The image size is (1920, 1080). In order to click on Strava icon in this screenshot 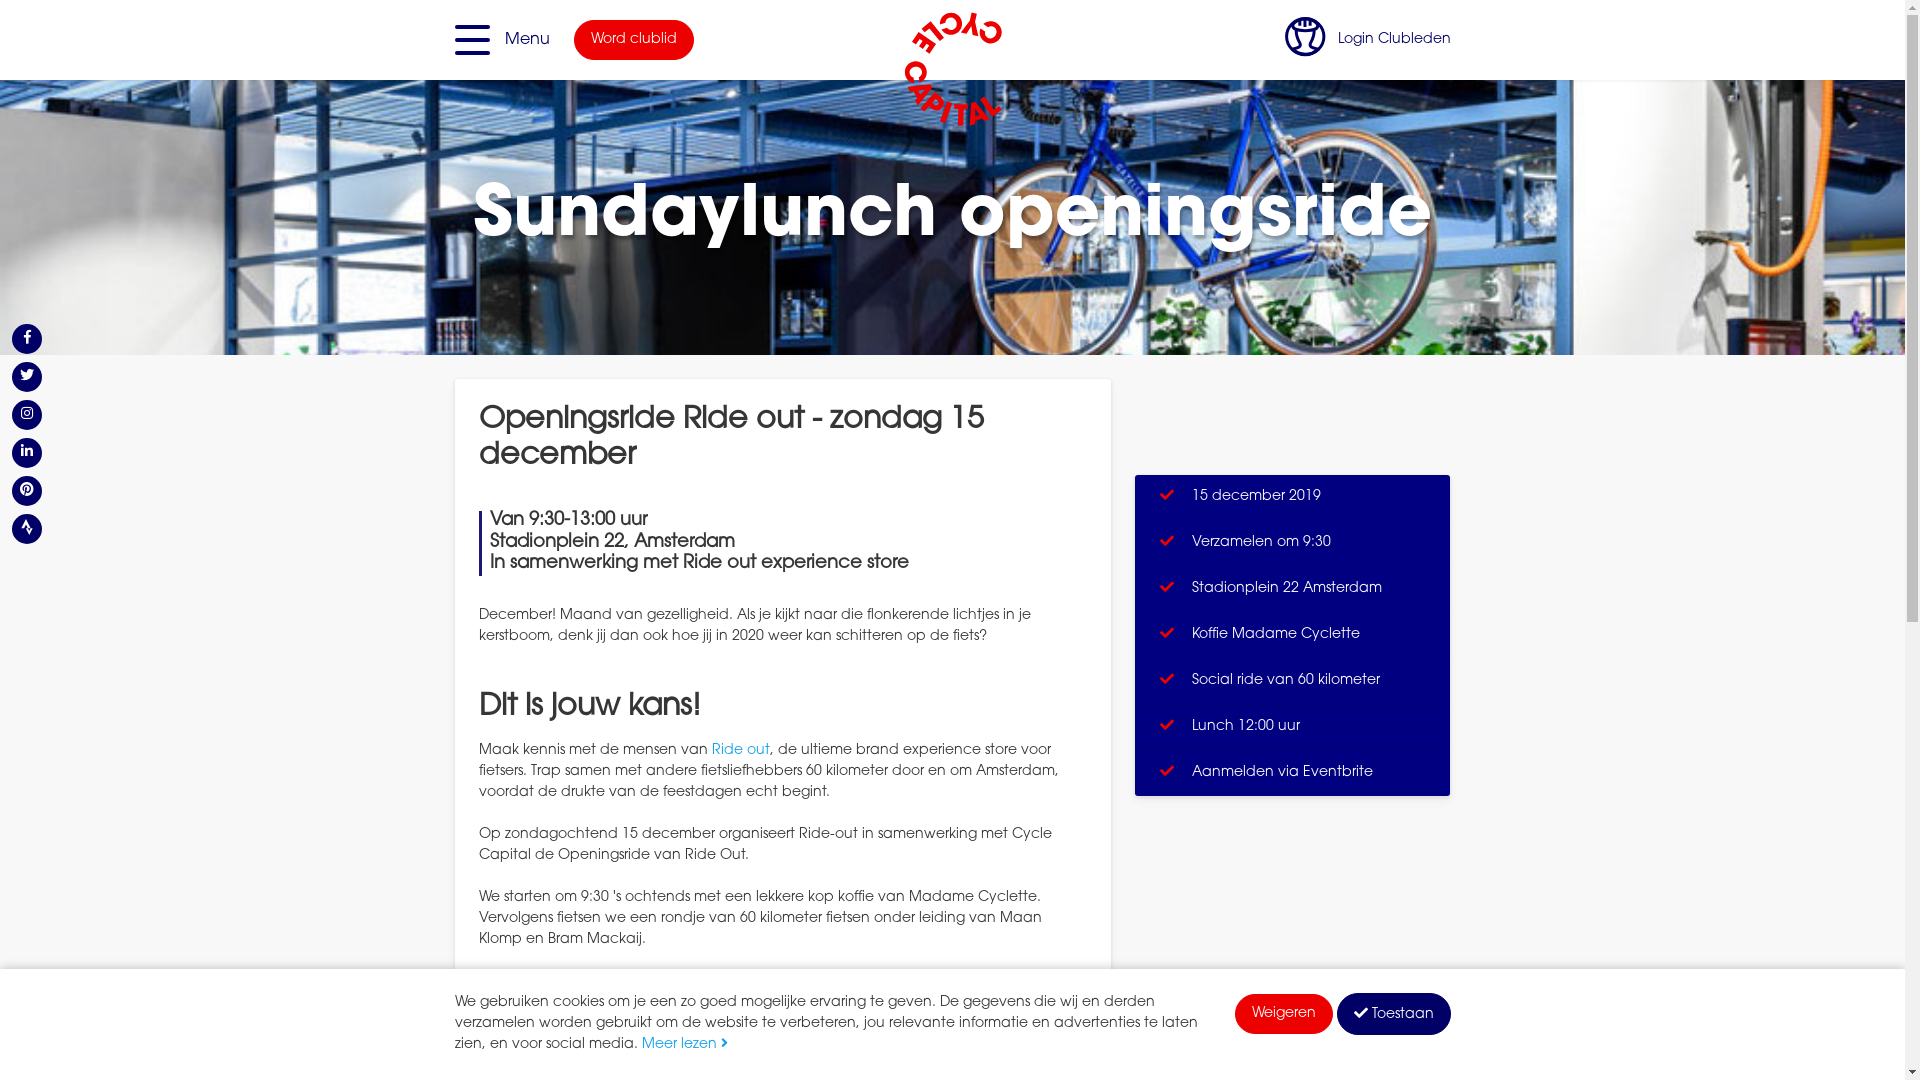, I will do `click(27, 529)`.